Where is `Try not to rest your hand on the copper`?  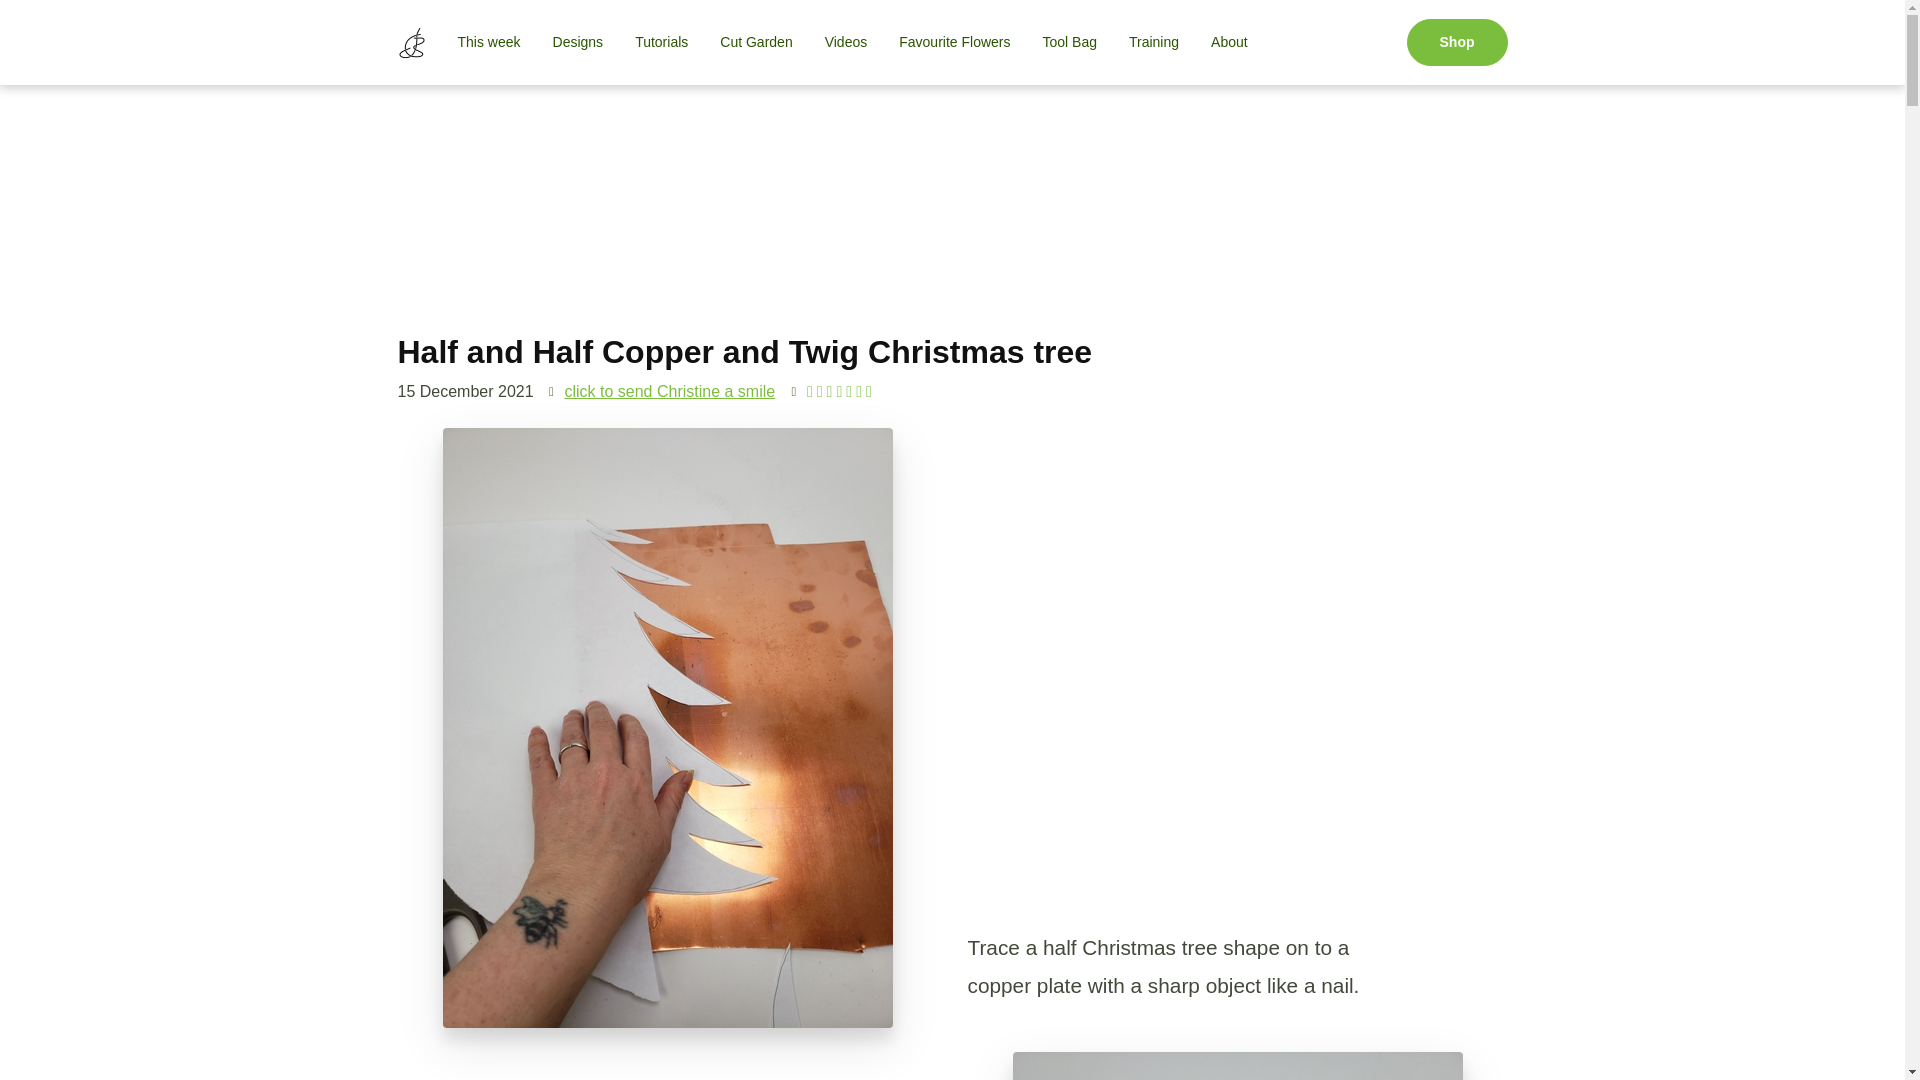 Try not to rest your hand on the copper is located at coordinates (1236, 1066).